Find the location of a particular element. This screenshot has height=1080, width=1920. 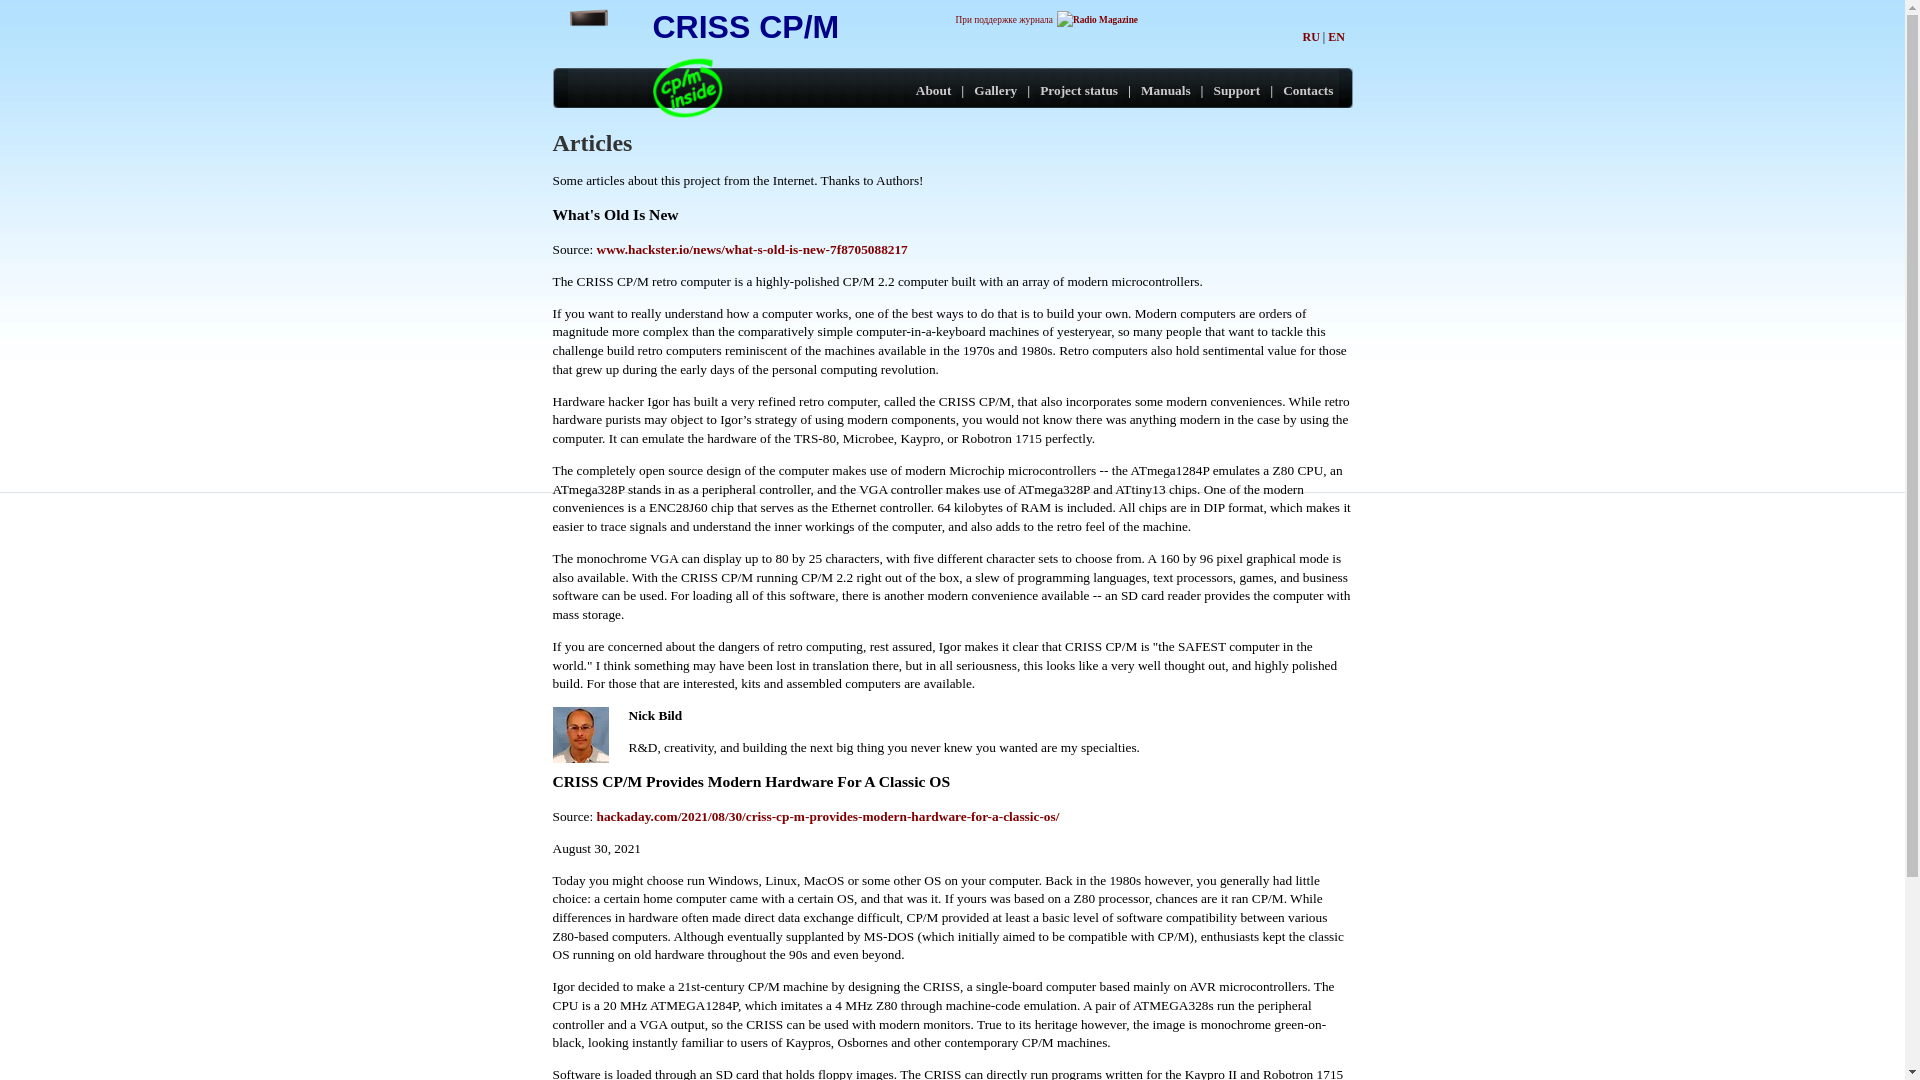

Gallery is located at coordinates (995, 90).